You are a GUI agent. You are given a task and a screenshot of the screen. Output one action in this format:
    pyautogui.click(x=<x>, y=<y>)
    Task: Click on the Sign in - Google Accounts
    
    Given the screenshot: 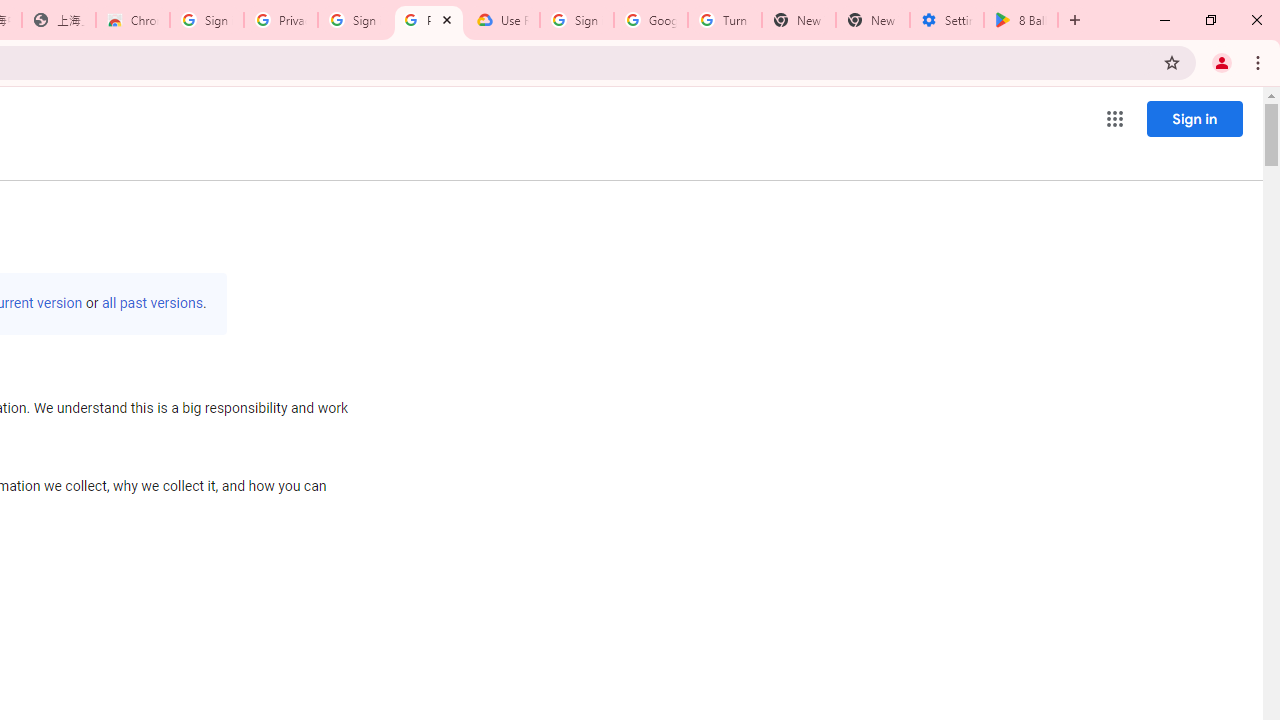 What is the action you would take?
    pyautogui.click(x=577, y=20)
    